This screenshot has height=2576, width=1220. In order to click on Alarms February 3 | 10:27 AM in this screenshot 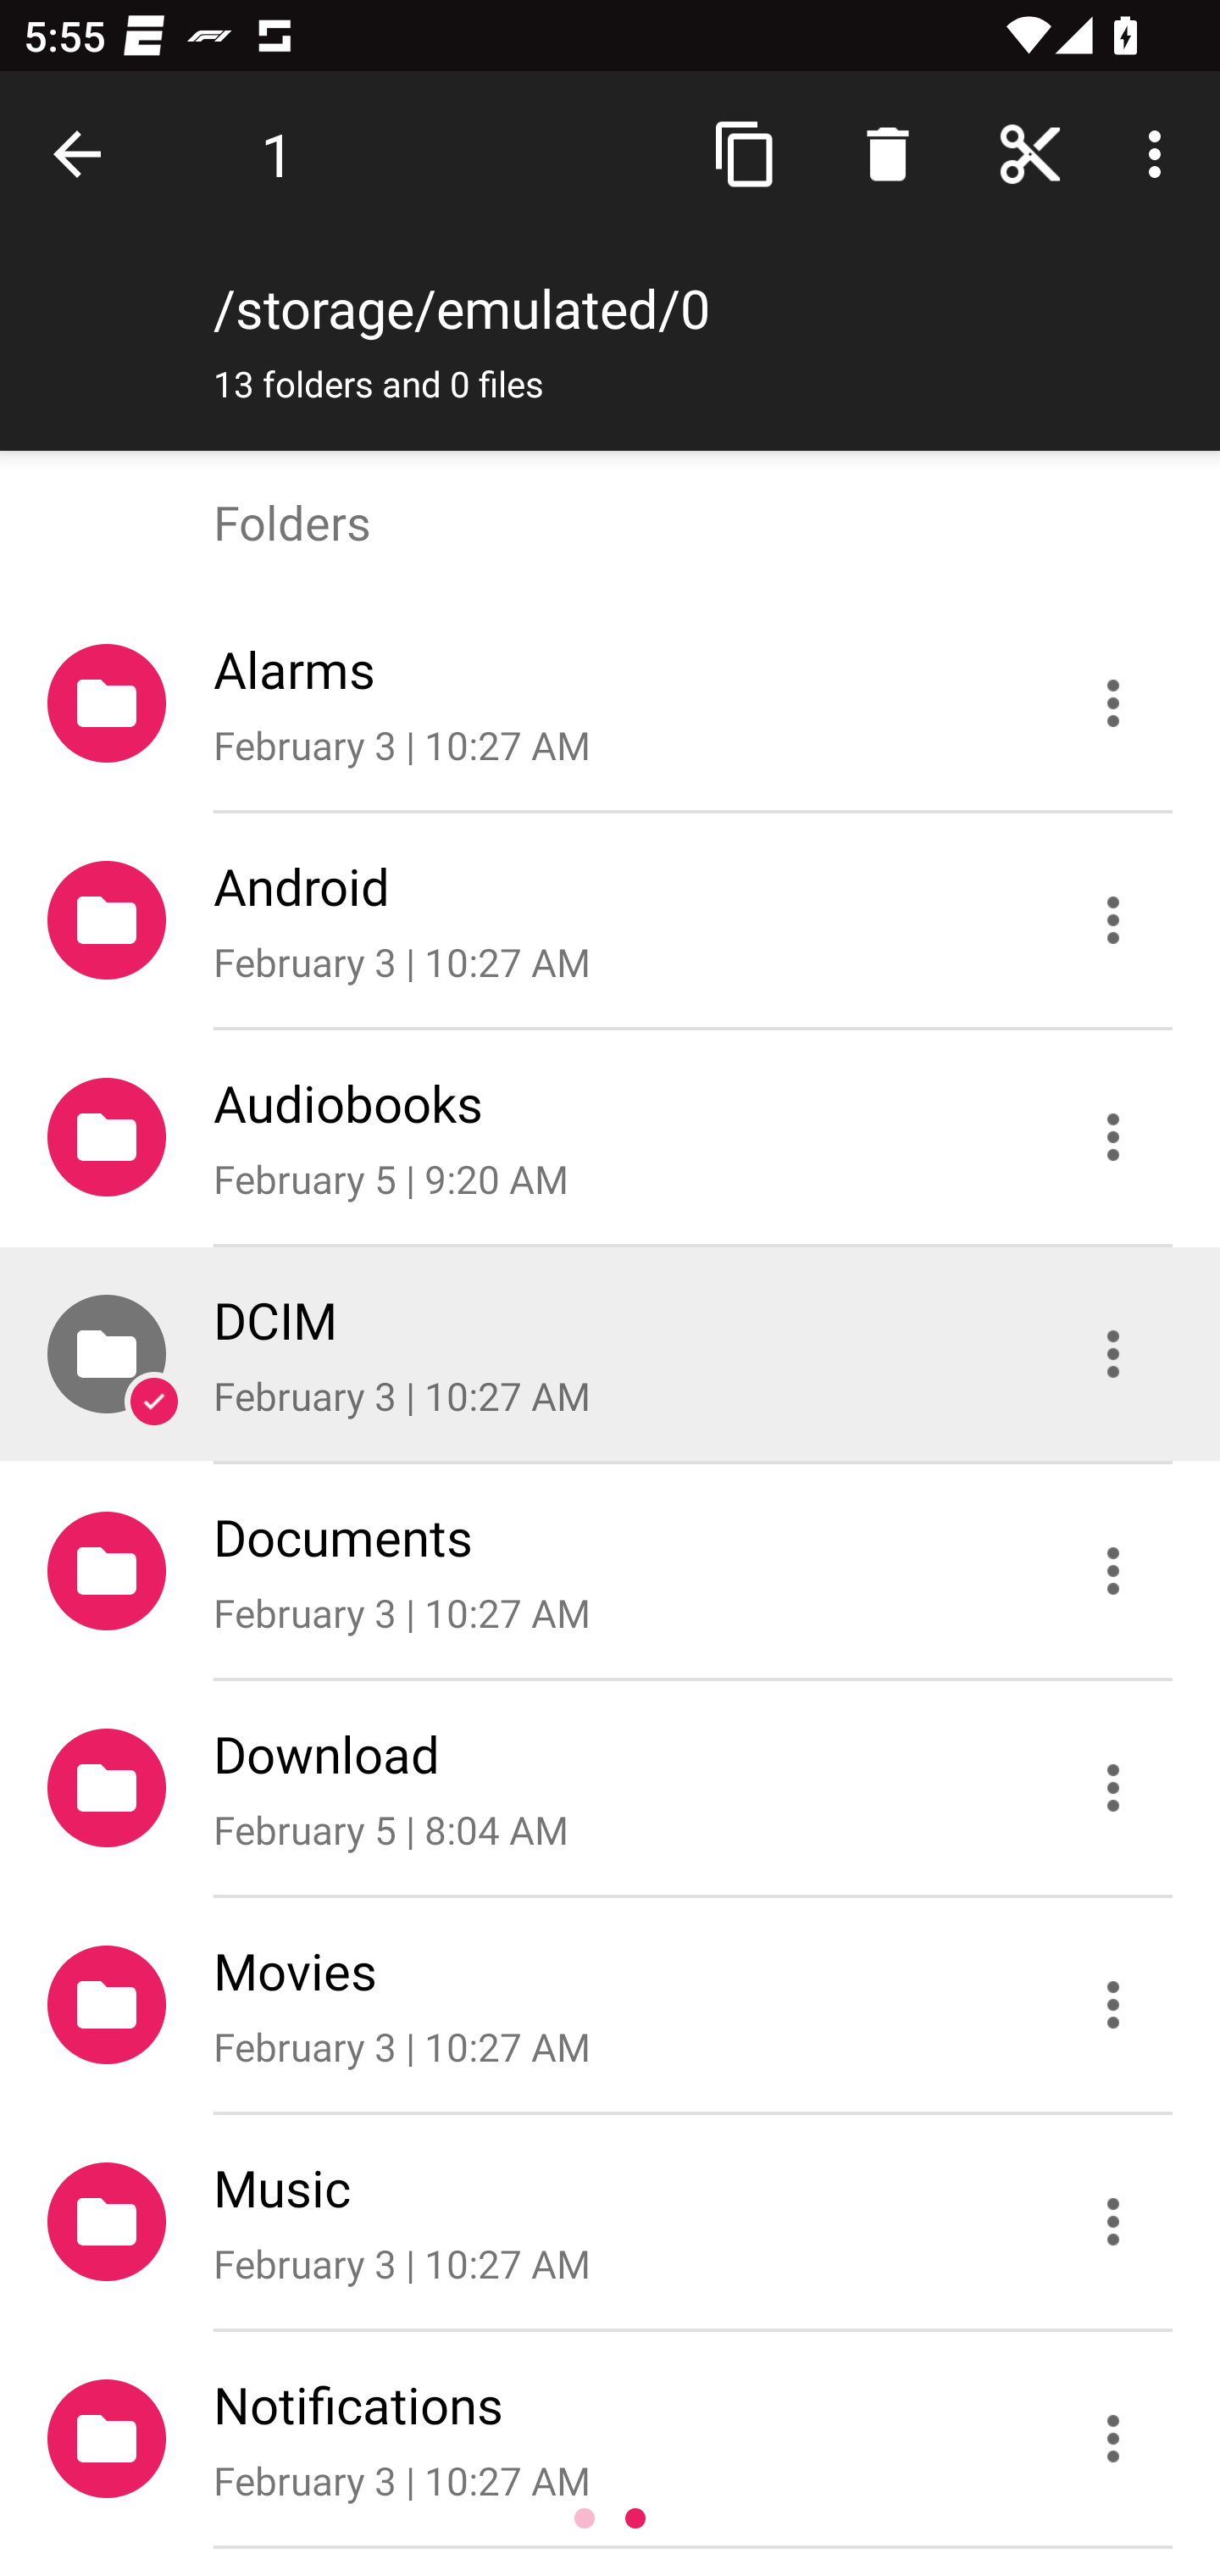, I will do `click(610, 703)`.